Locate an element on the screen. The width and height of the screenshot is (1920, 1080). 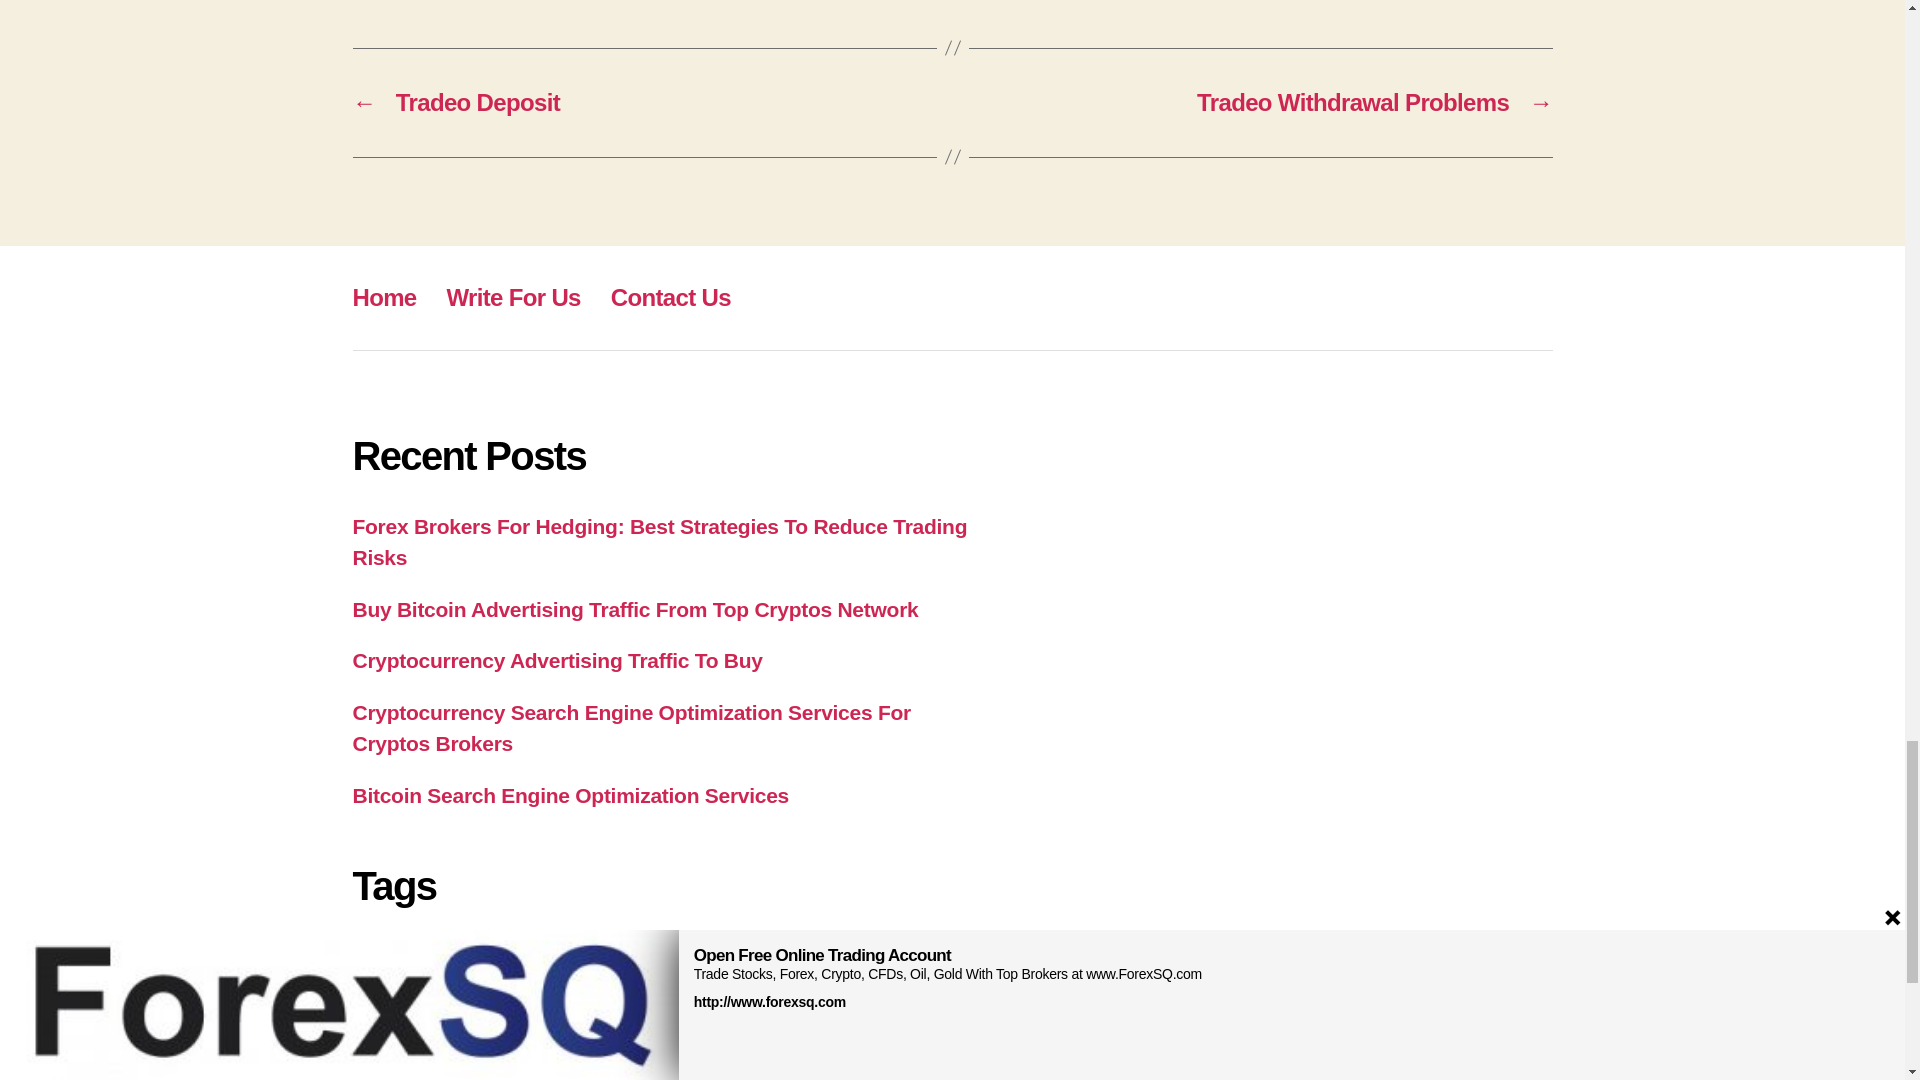
Best Forex Brokers is located at coordinates (566, 956).